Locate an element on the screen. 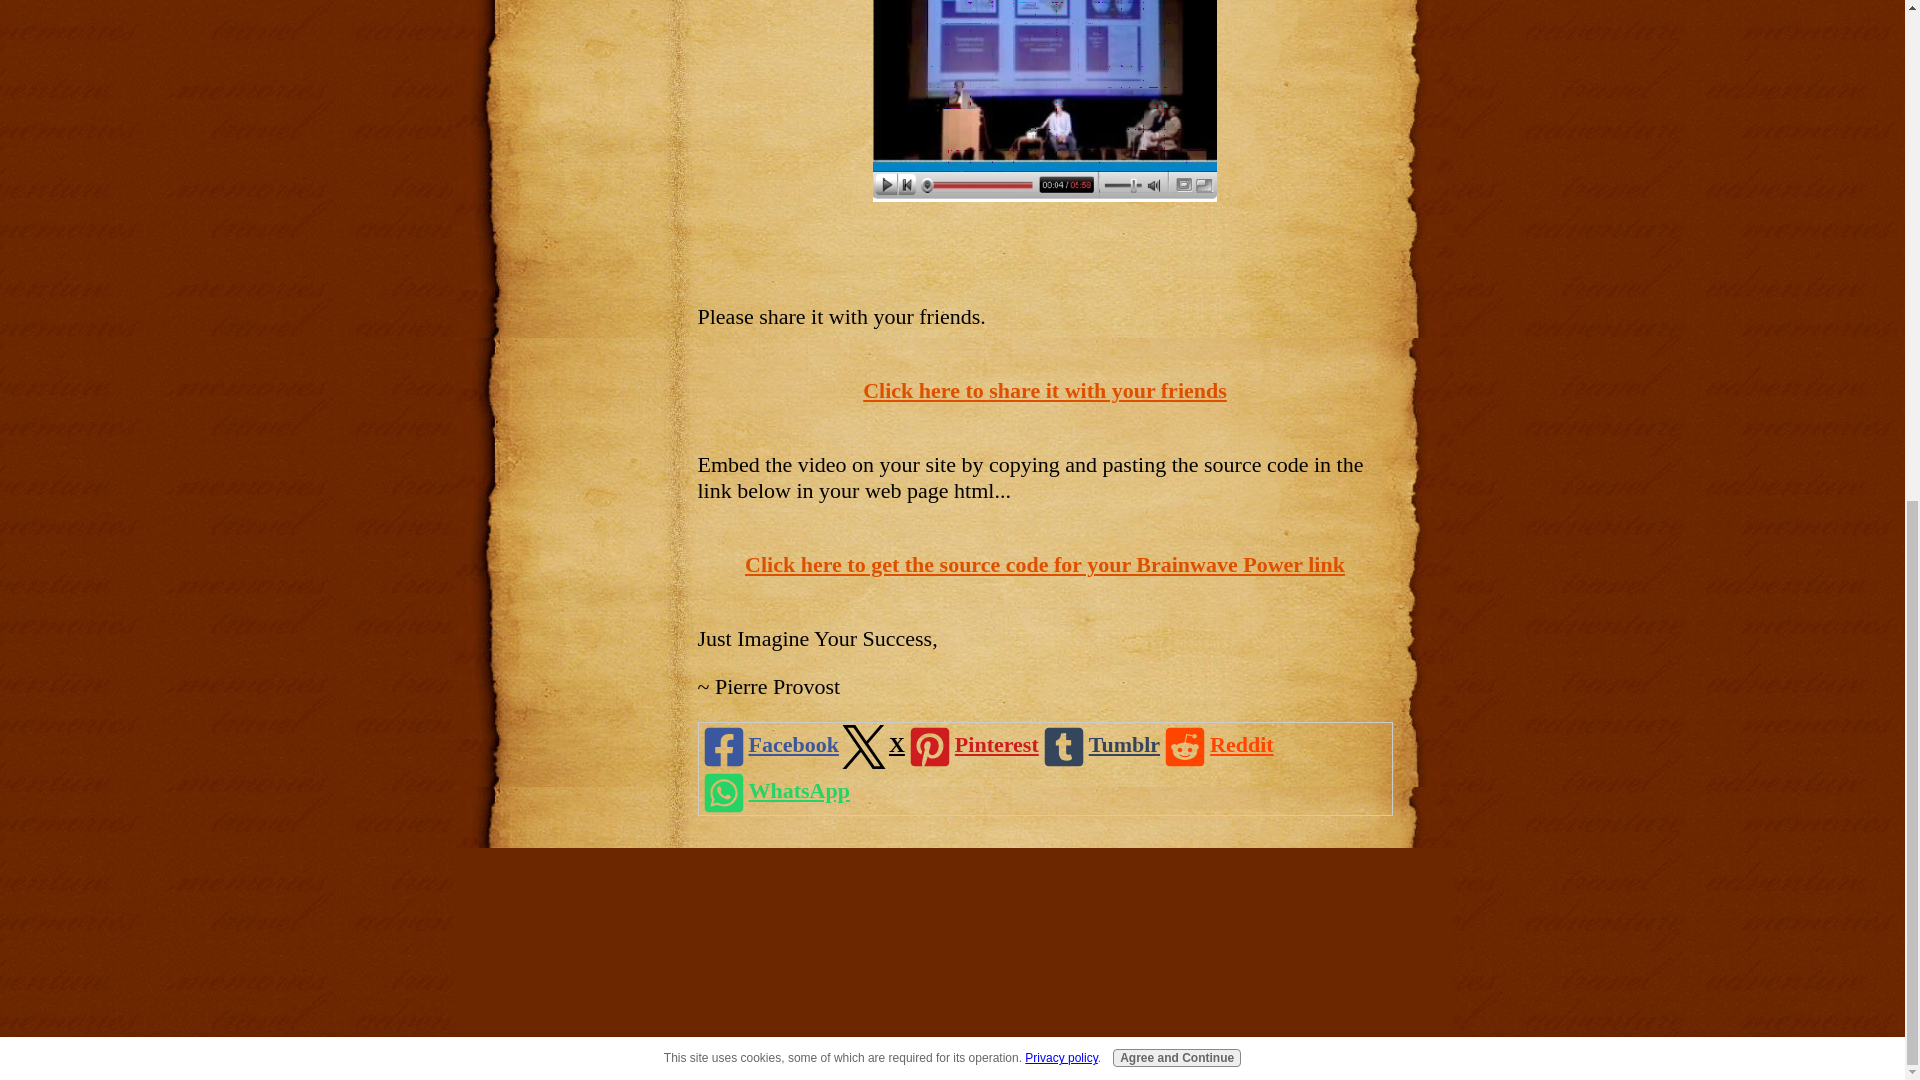 Image resolution: width=1920 pixels, height=1080 pixels. Privacy policy is located at coordinates (1060, 129).